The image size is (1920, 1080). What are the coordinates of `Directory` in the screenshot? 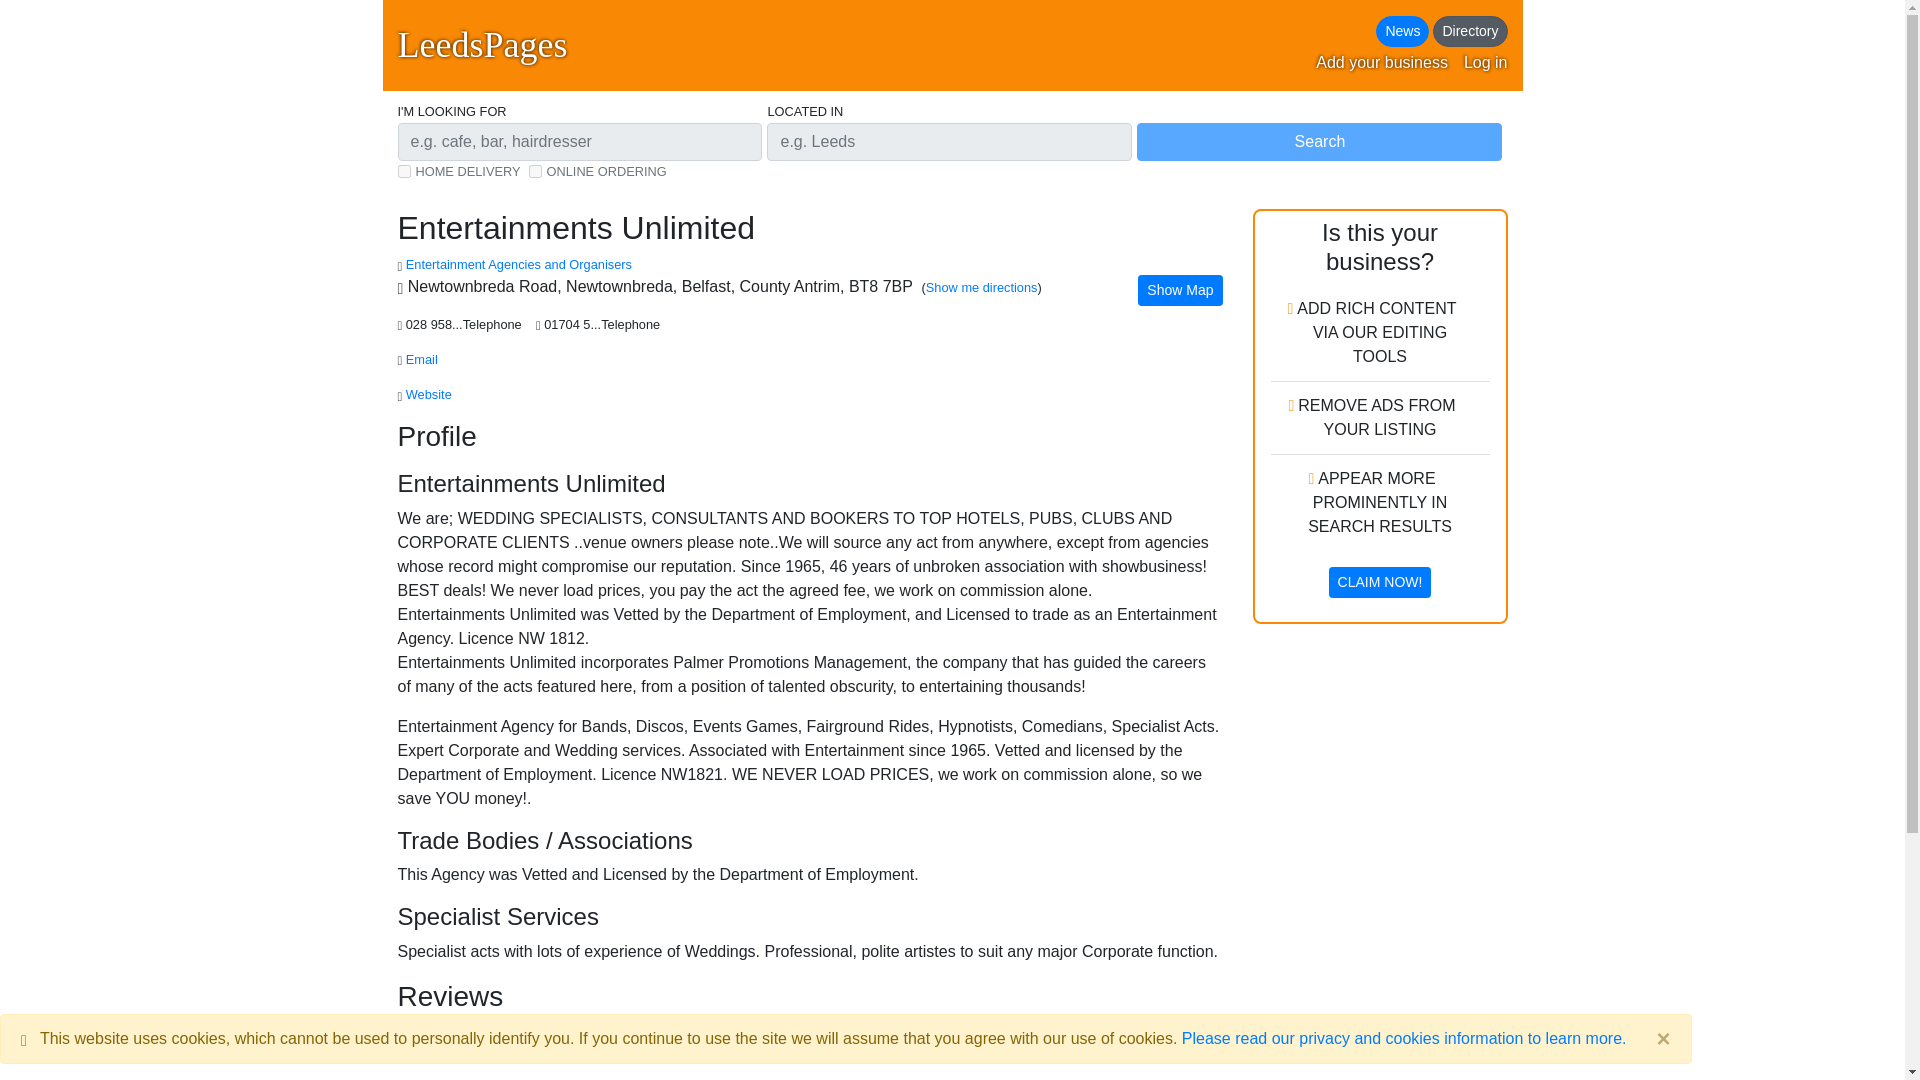 It's located at (1470, 32).